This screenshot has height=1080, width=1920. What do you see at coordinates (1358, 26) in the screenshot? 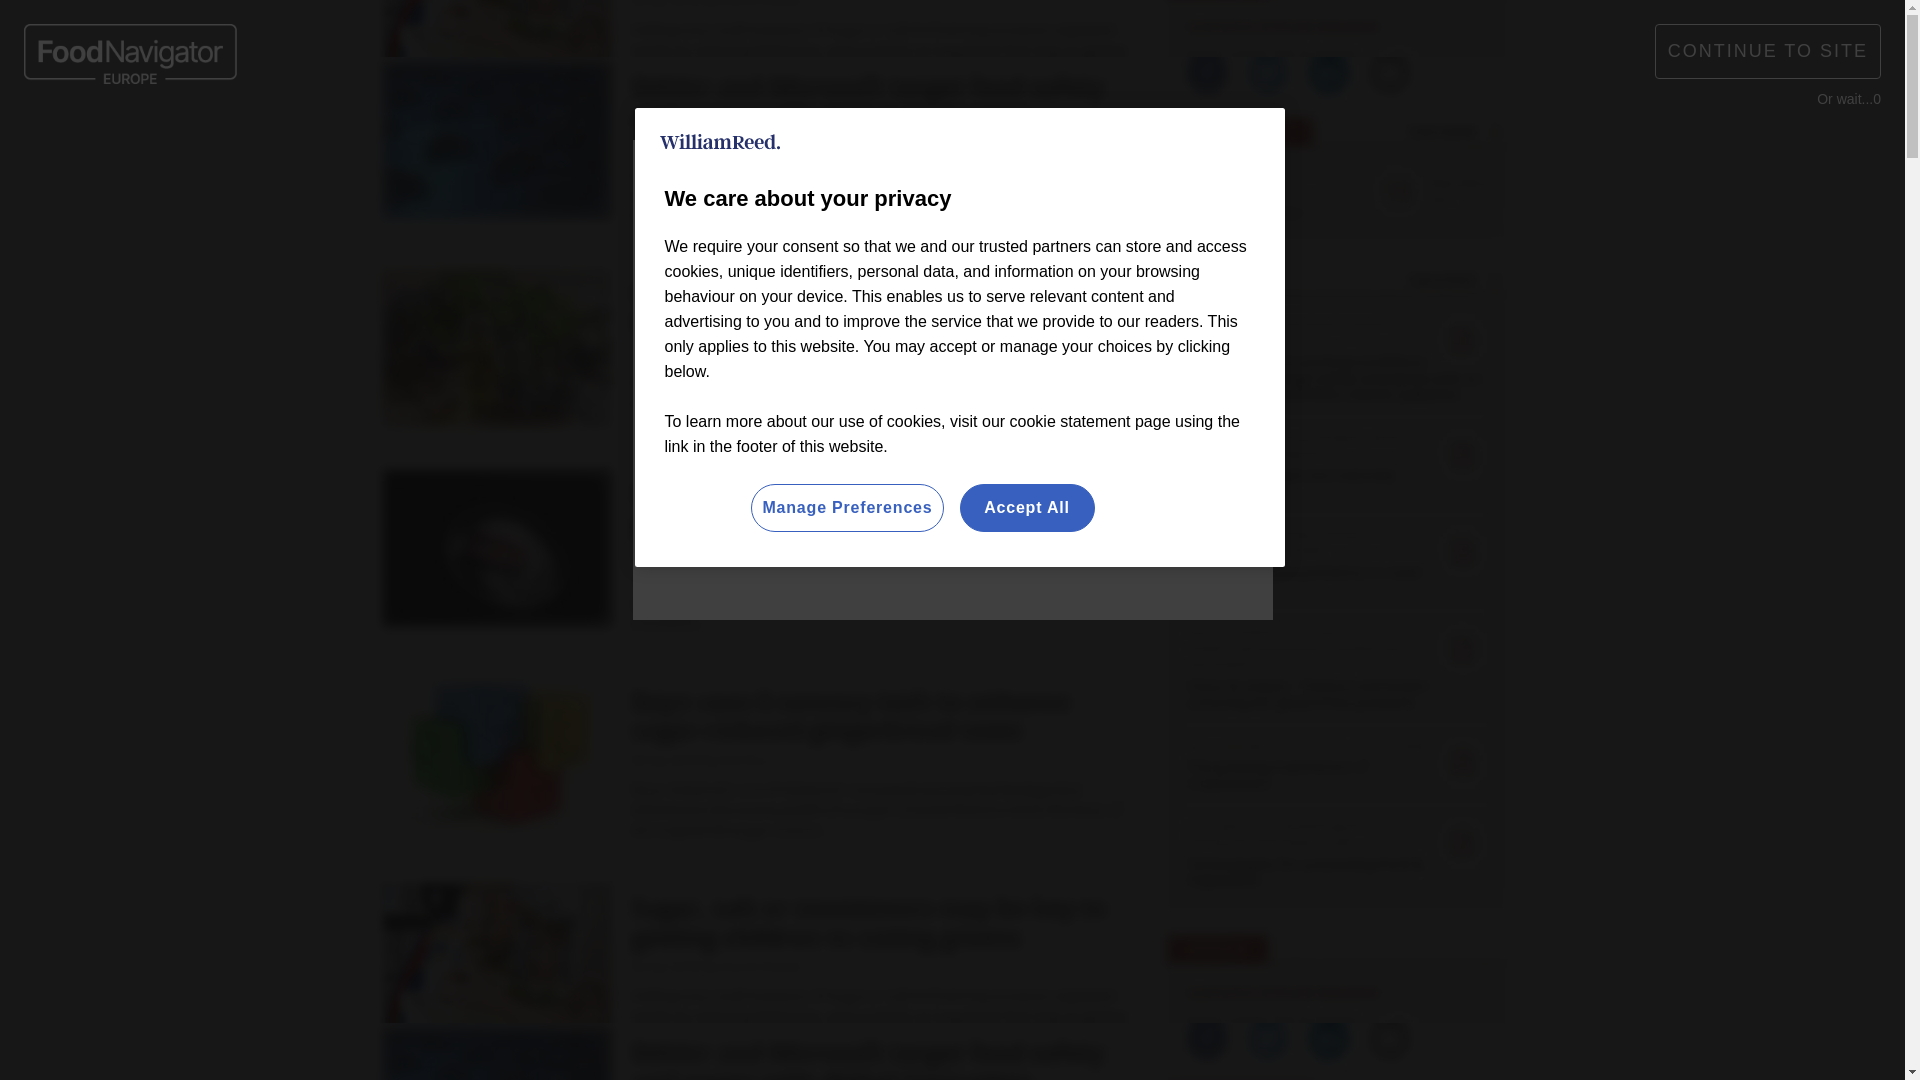
I see `Sign in` at bounding box center [1358, 26].